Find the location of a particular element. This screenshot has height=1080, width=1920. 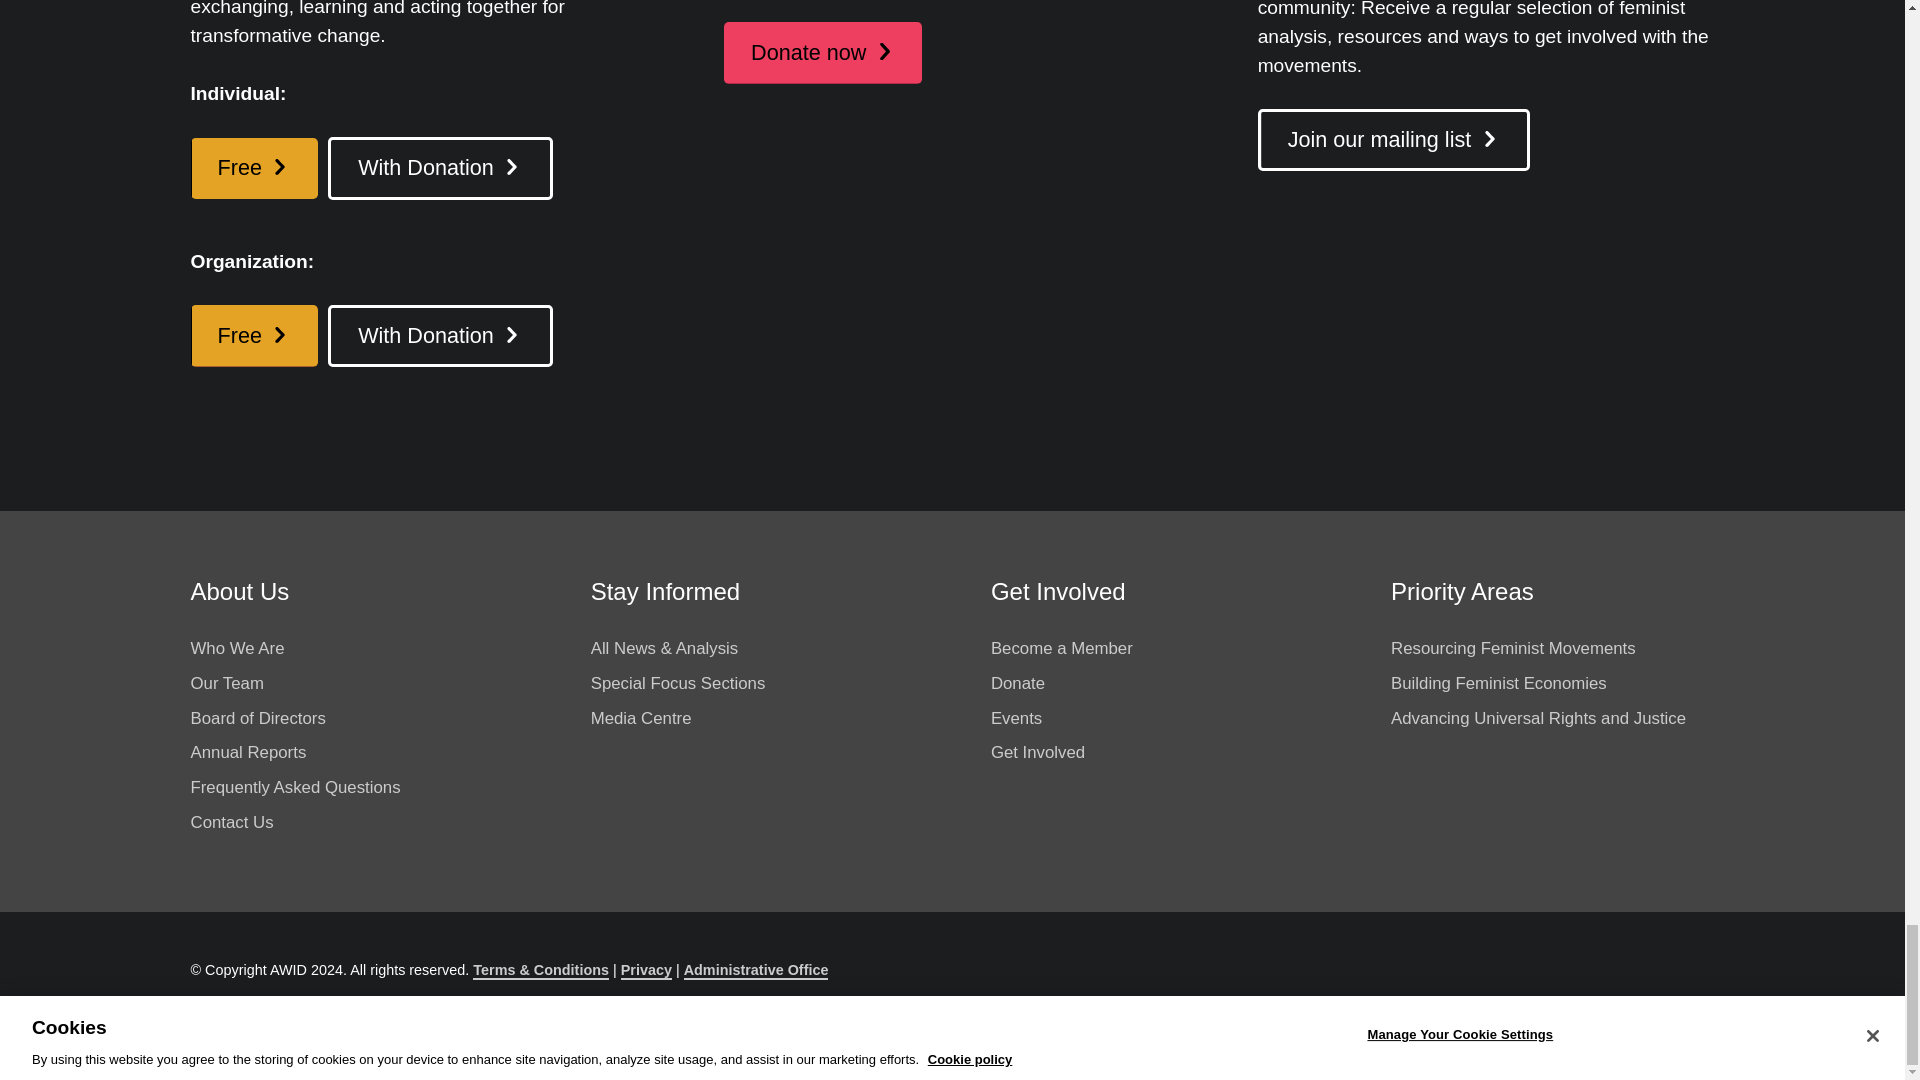

With Donation is located at coordinates (440, 168).